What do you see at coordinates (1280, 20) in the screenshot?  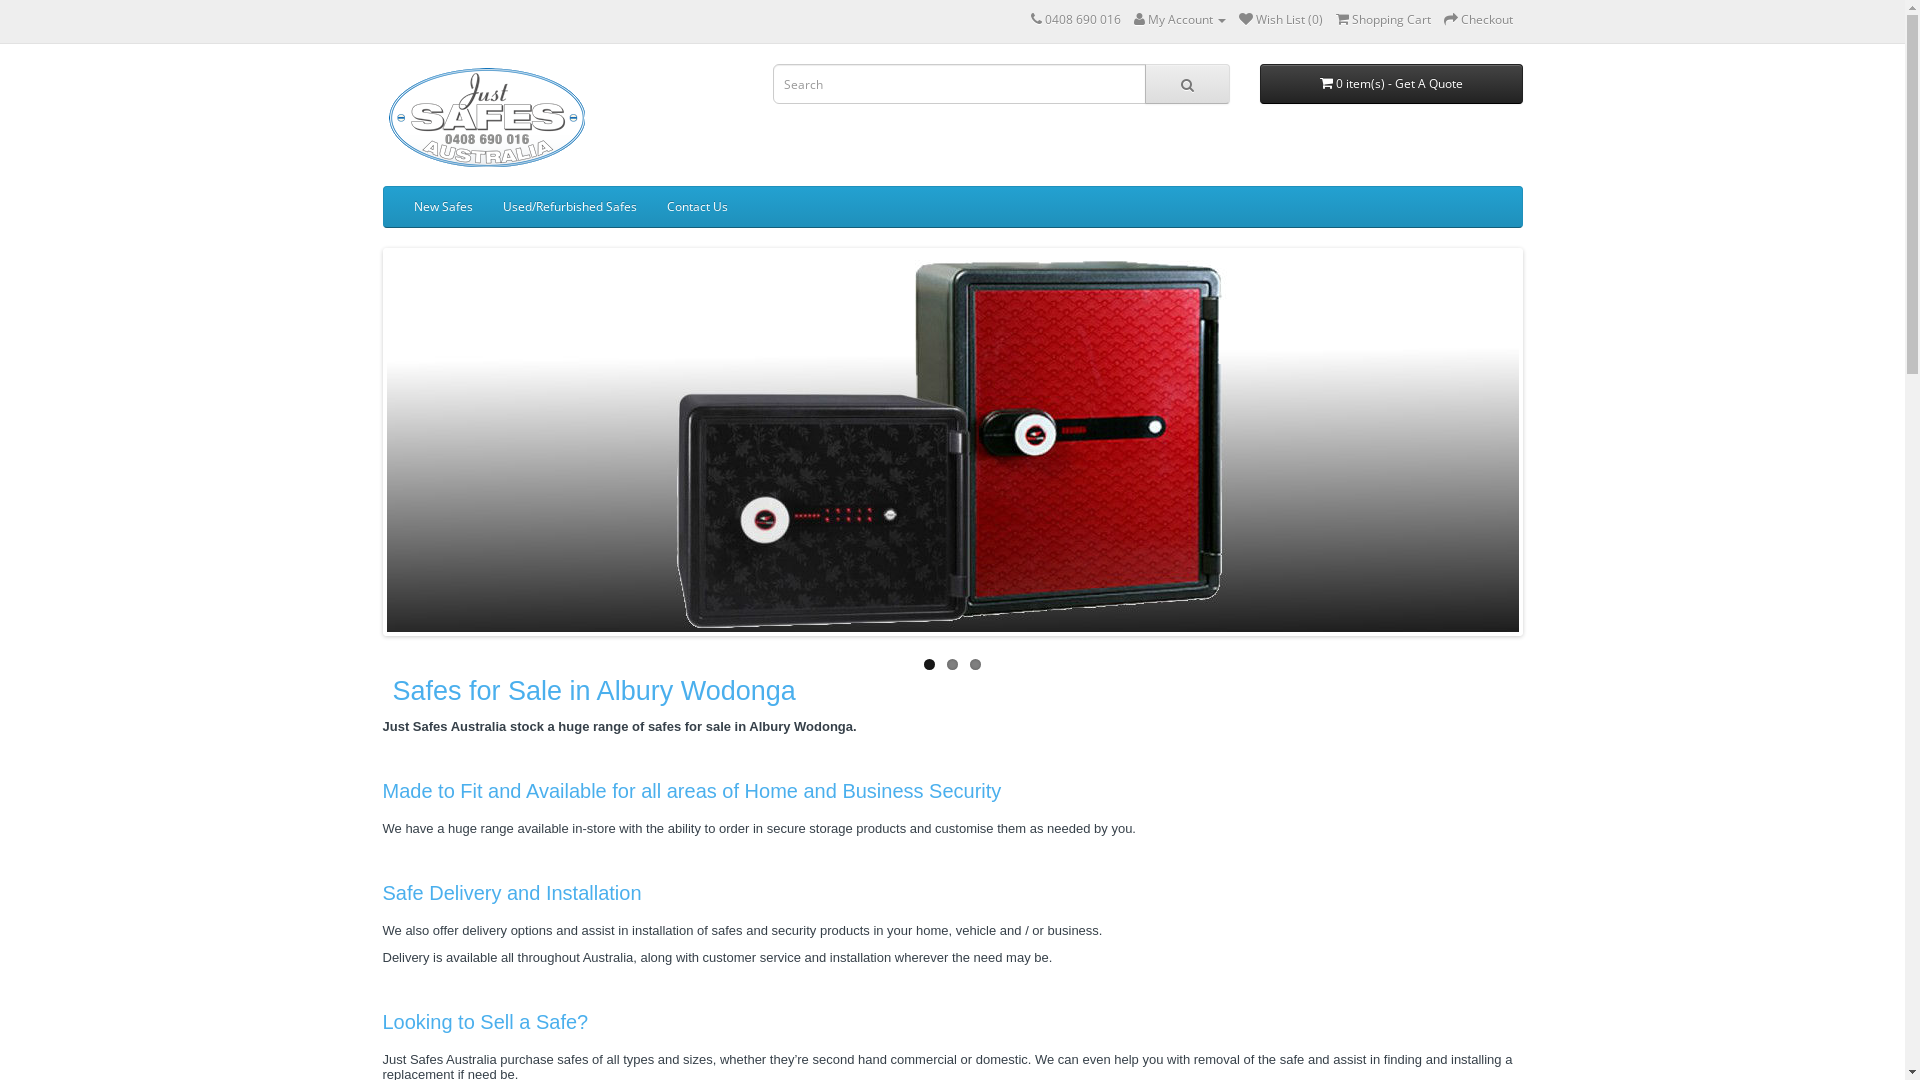 I see `Wish List (0)` at bounding box center [1280, 20].